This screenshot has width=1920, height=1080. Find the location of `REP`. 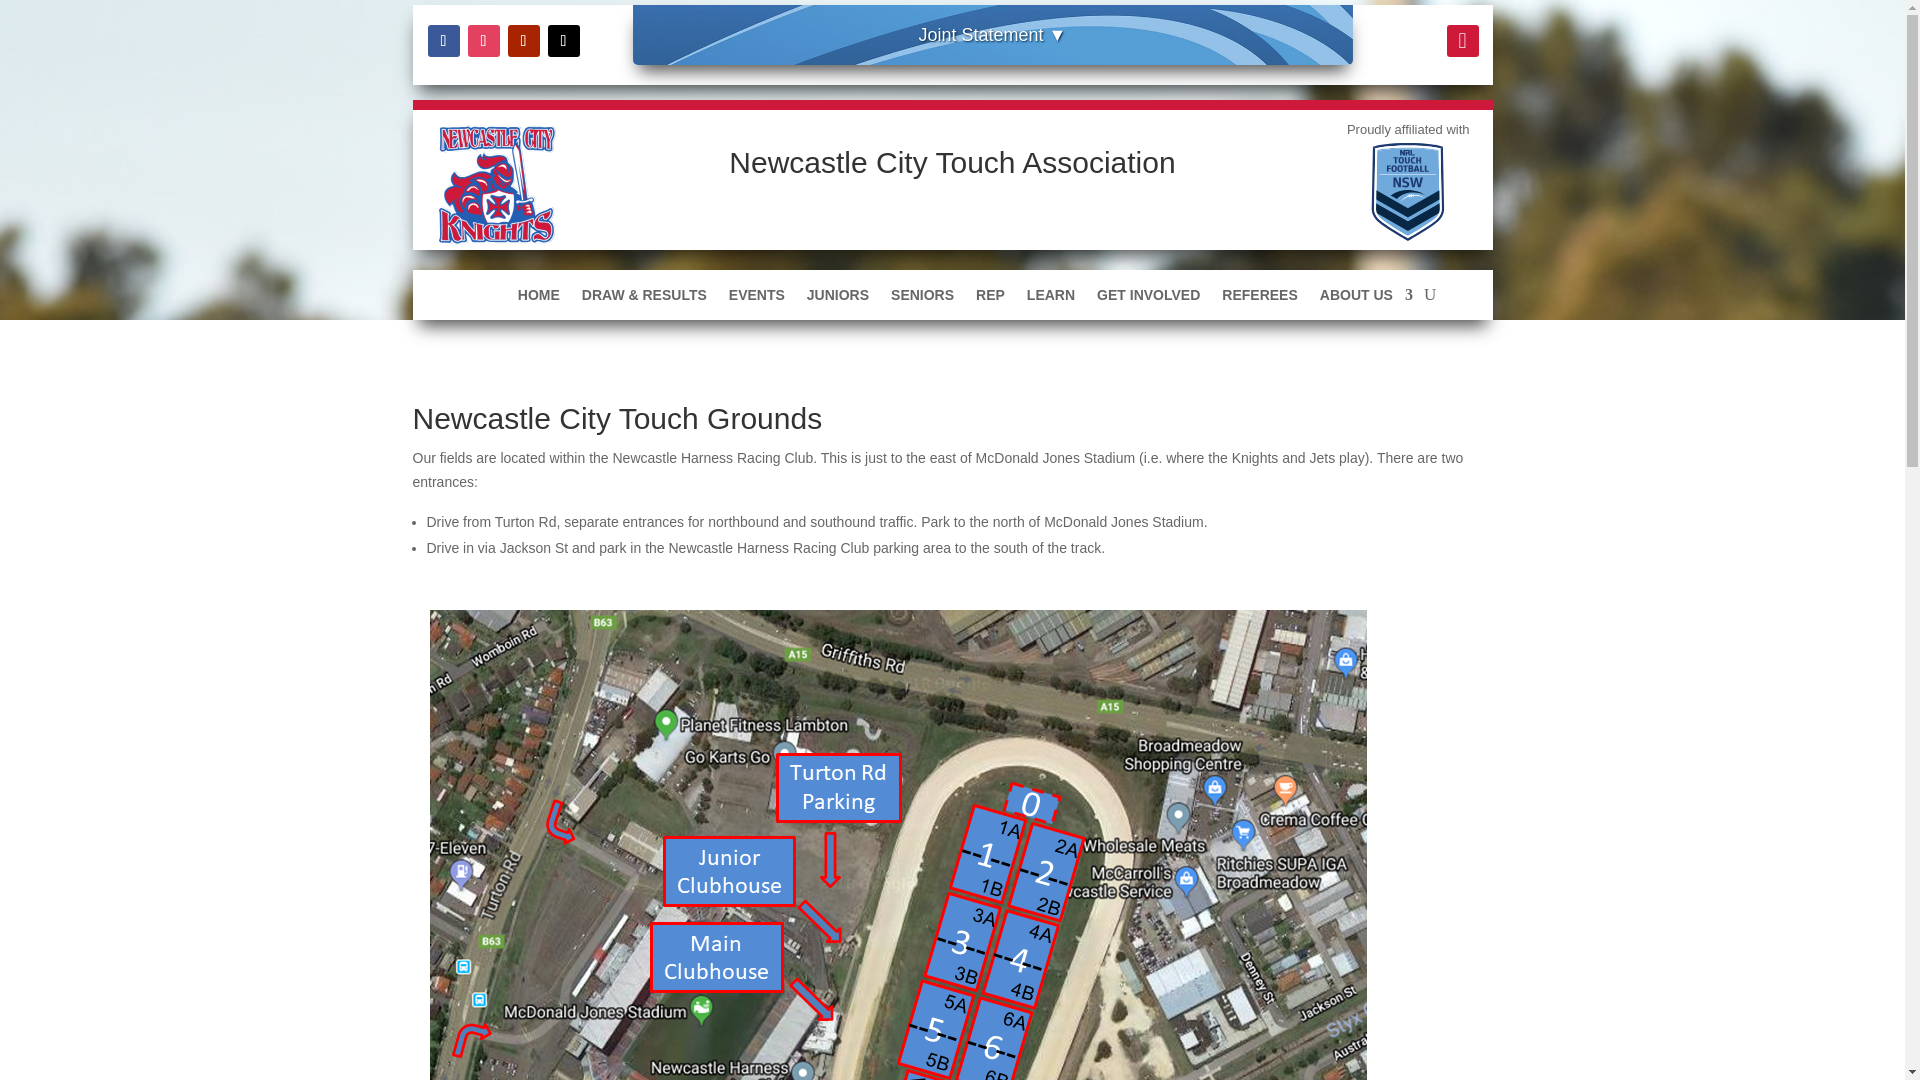

REP is located at coordinates (990, 298).